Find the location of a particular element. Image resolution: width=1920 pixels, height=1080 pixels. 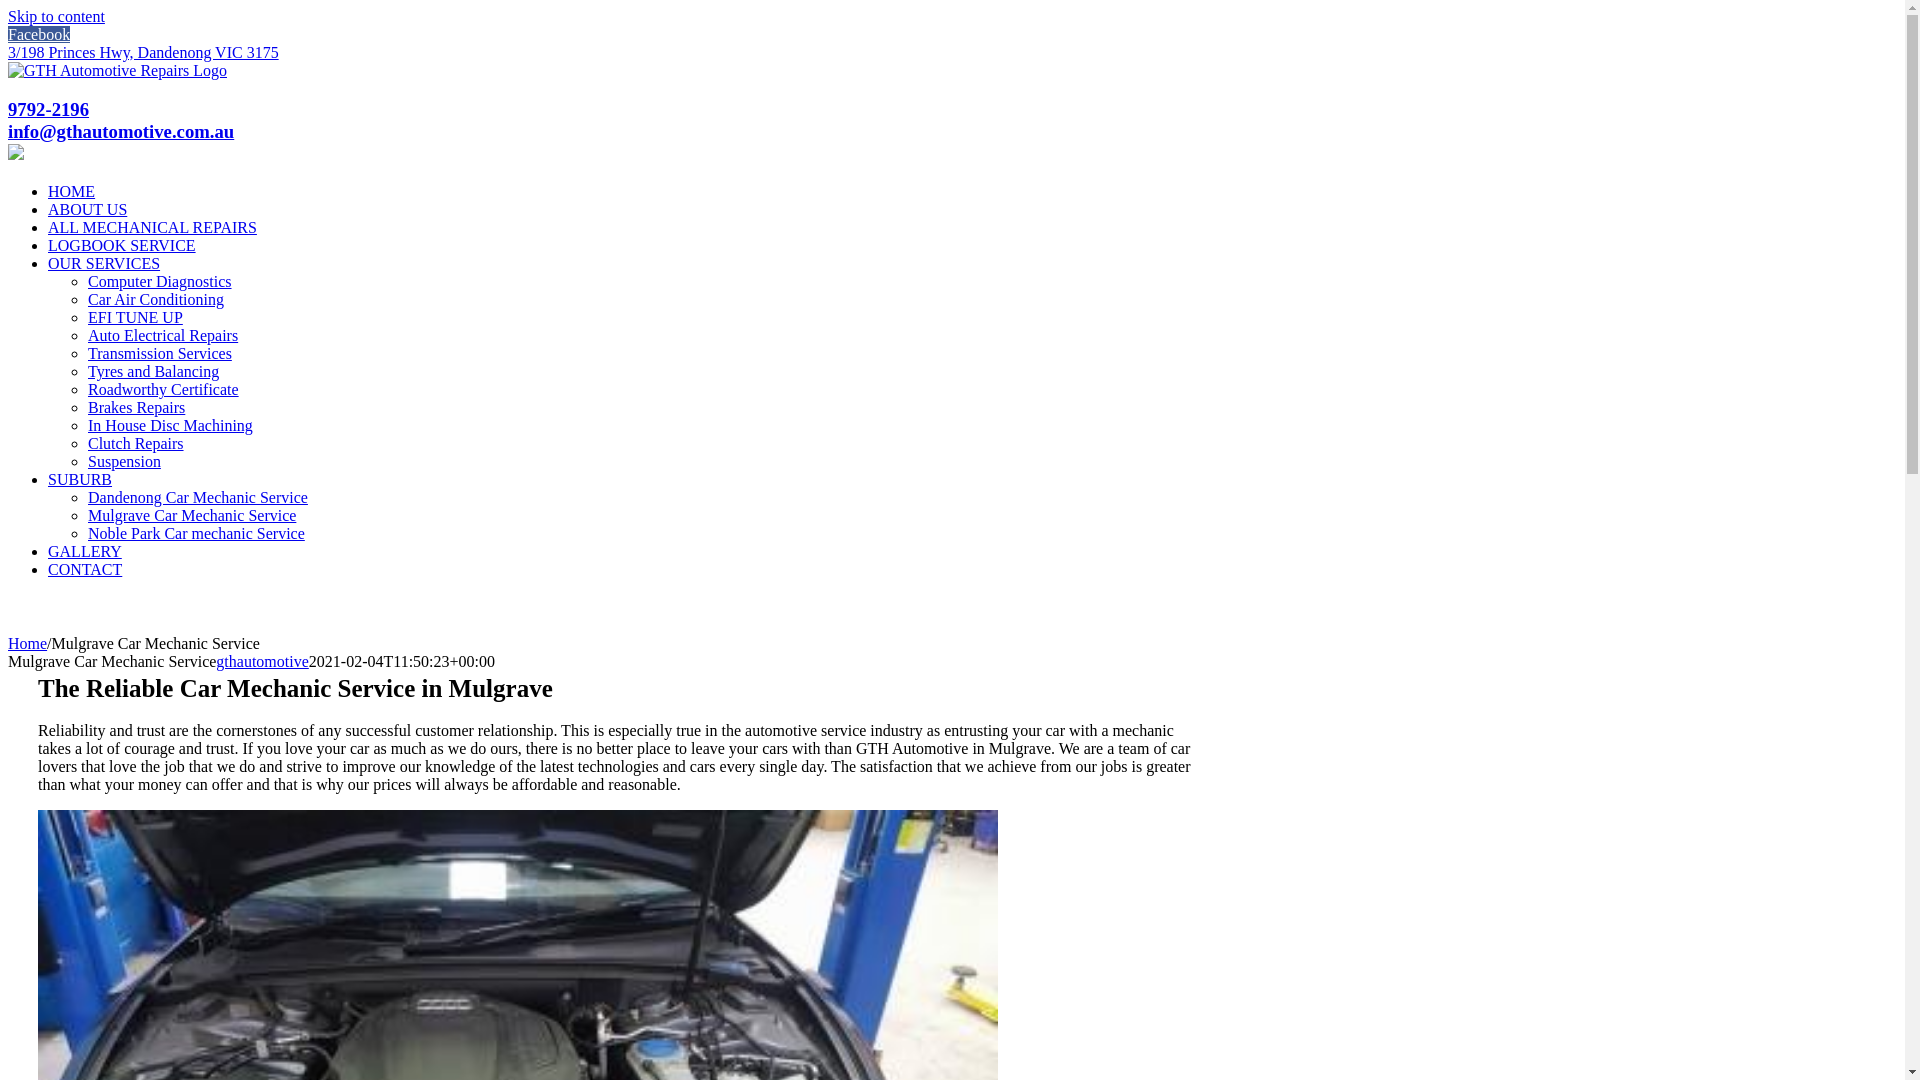

Brakes Repairs is located at coordinates (136, 408).